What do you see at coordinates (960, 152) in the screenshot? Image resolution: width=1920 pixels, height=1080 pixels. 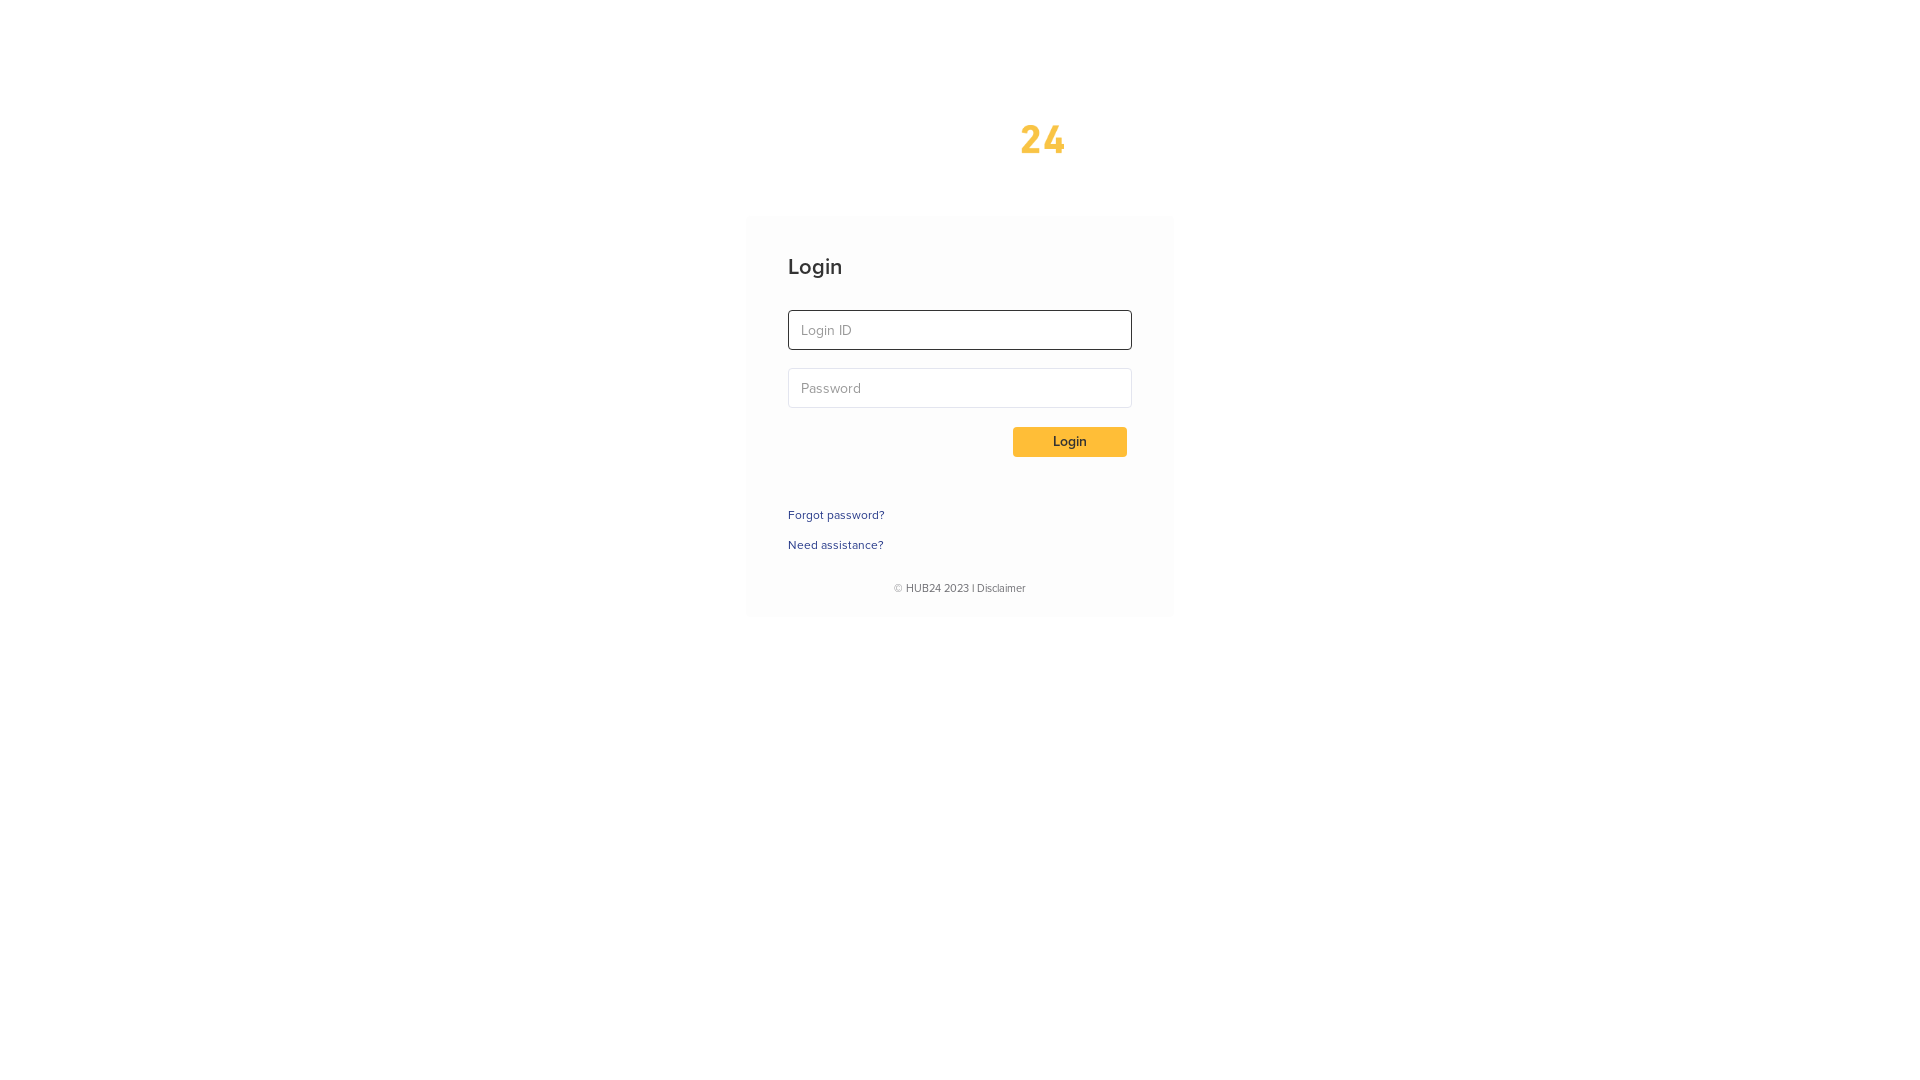 I see `Home` at bounding box center [960, 152].